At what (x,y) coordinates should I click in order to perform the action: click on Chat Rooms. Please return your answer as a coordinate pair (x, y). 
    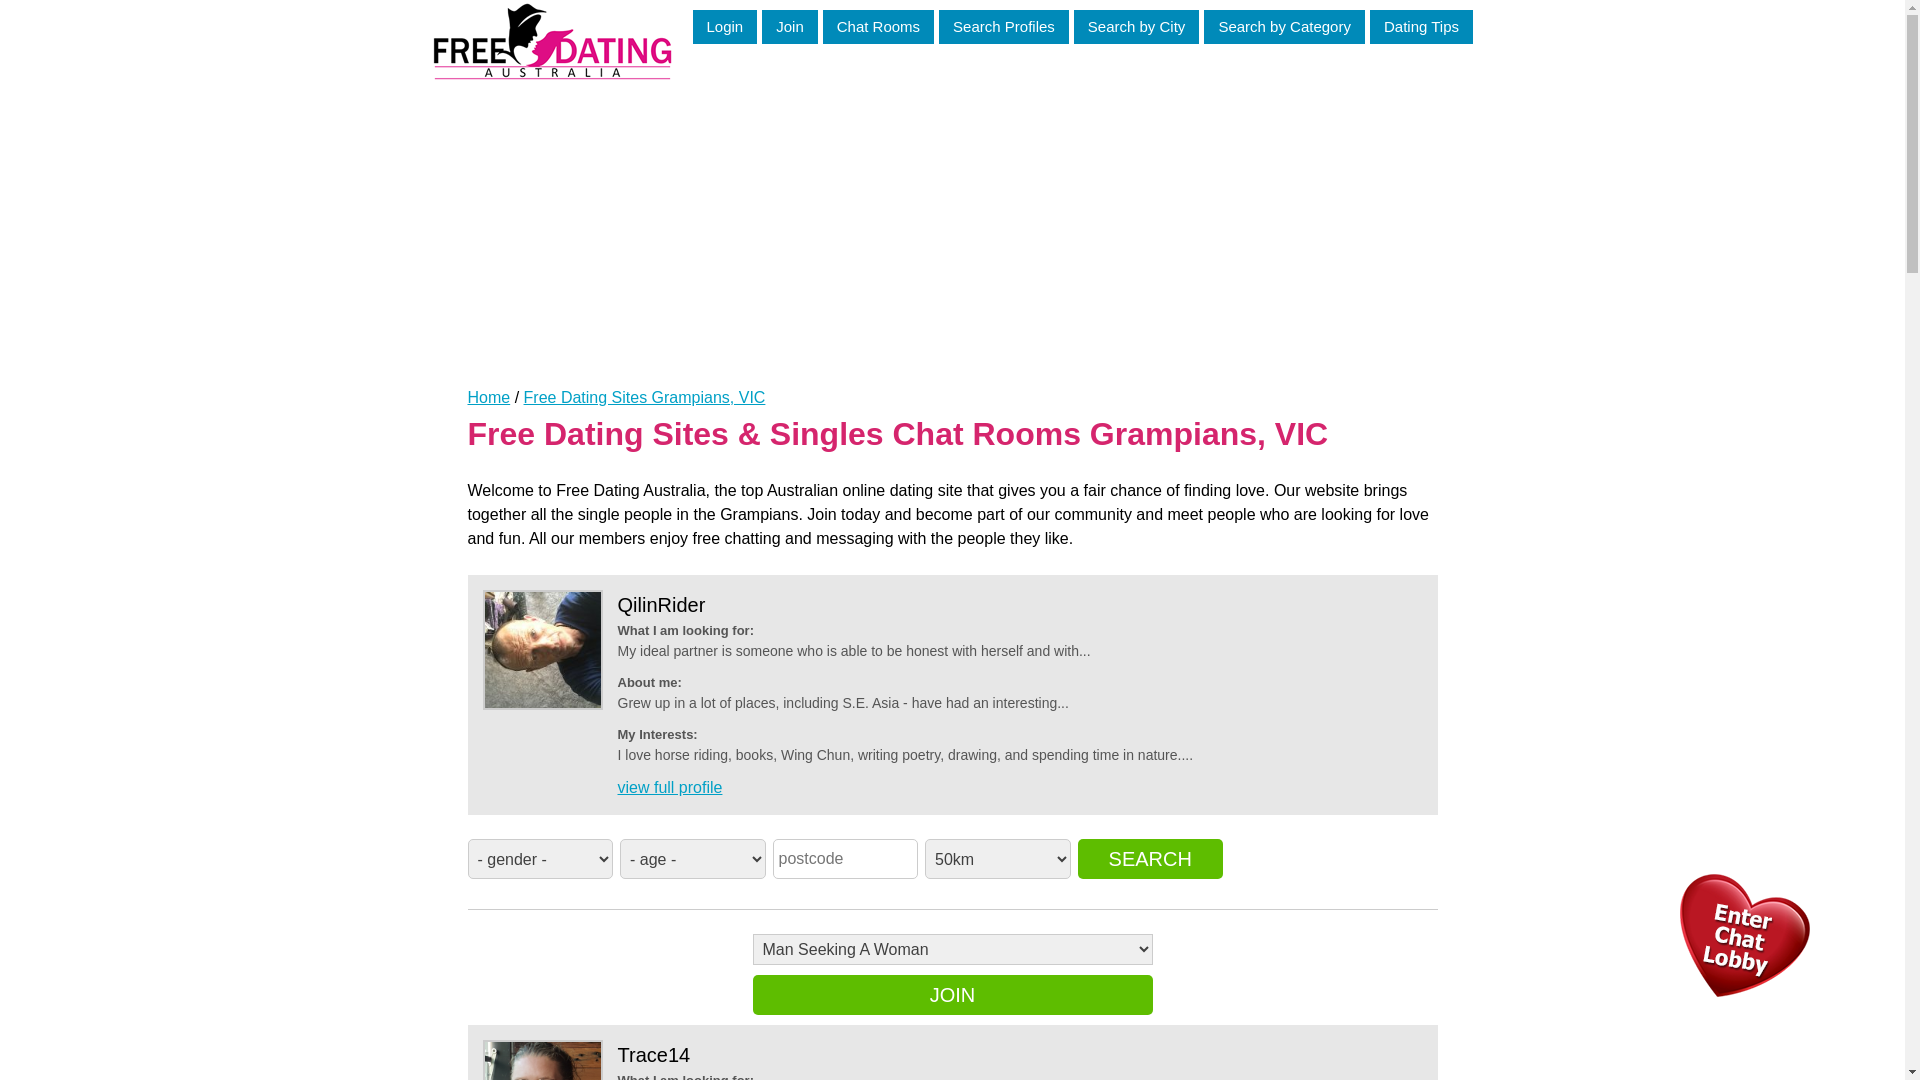
    Looking at the image, I should click on (878, 27).